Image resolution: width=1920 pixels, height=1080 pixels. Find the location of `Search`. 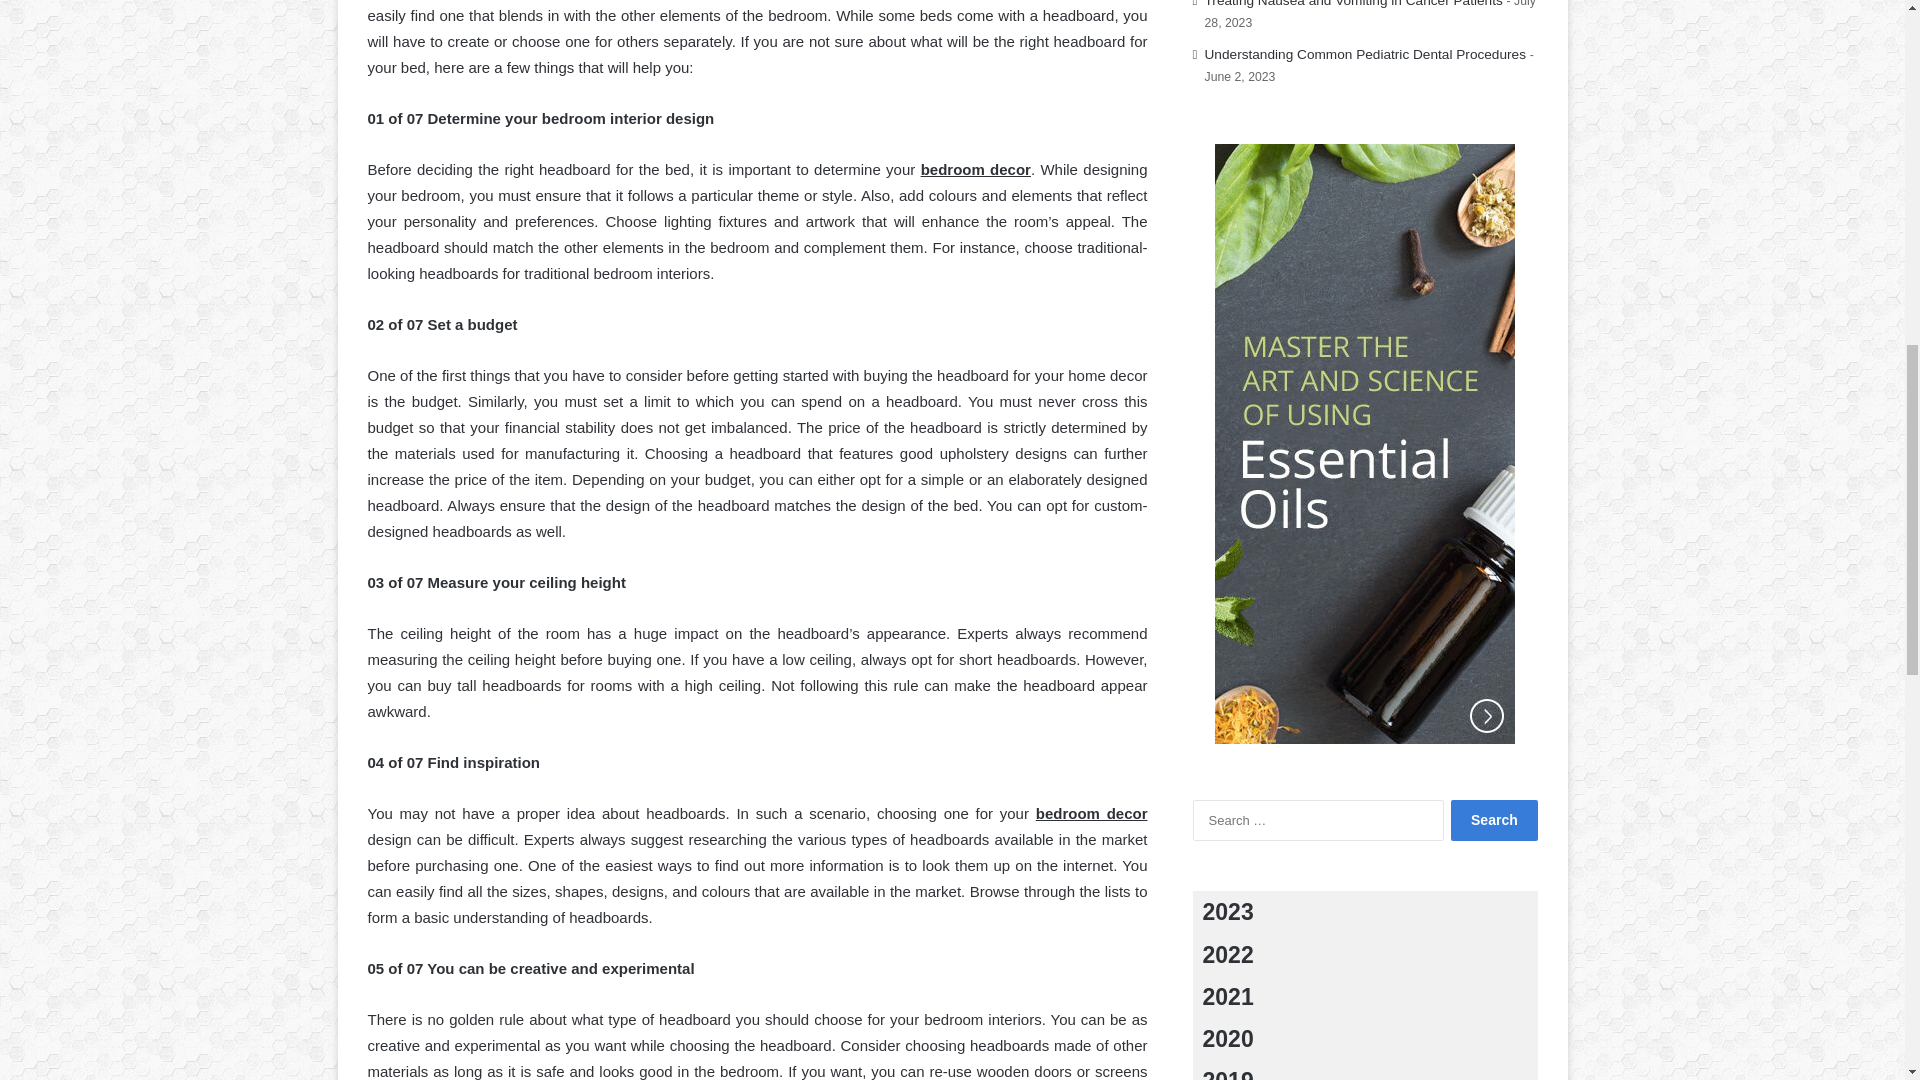

Search is located at coordinates (1494, 820).